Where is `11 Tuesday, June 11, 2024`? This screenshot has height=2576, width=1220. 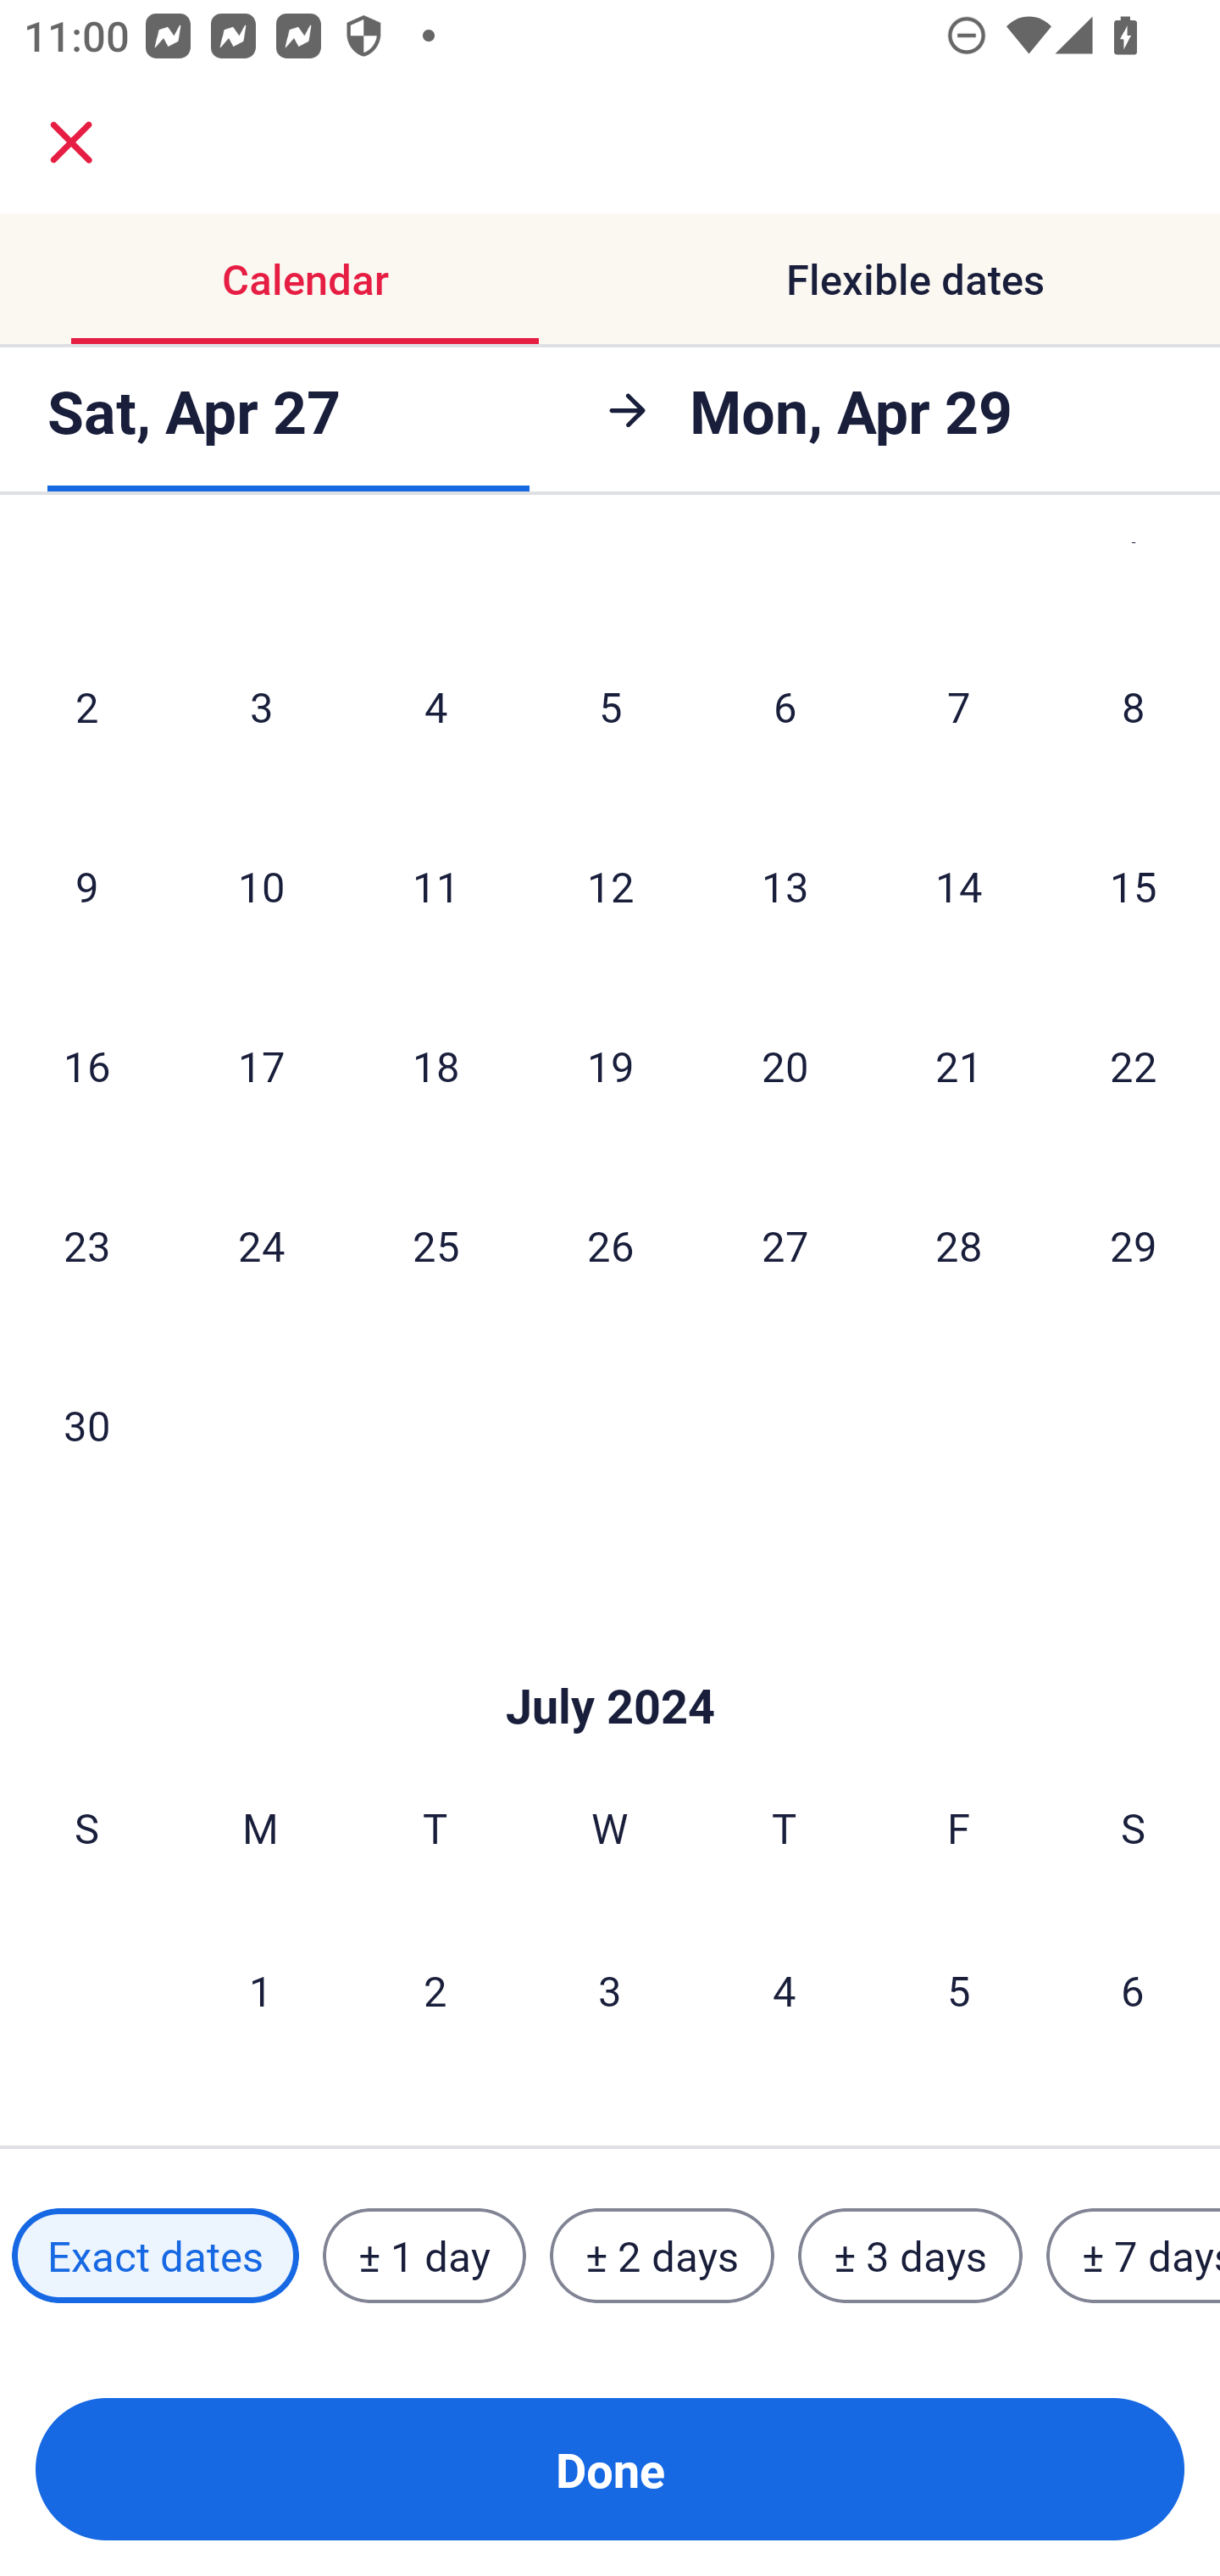 11 Tuesday, June 11, 2024 is located at coordinates (435, 886).